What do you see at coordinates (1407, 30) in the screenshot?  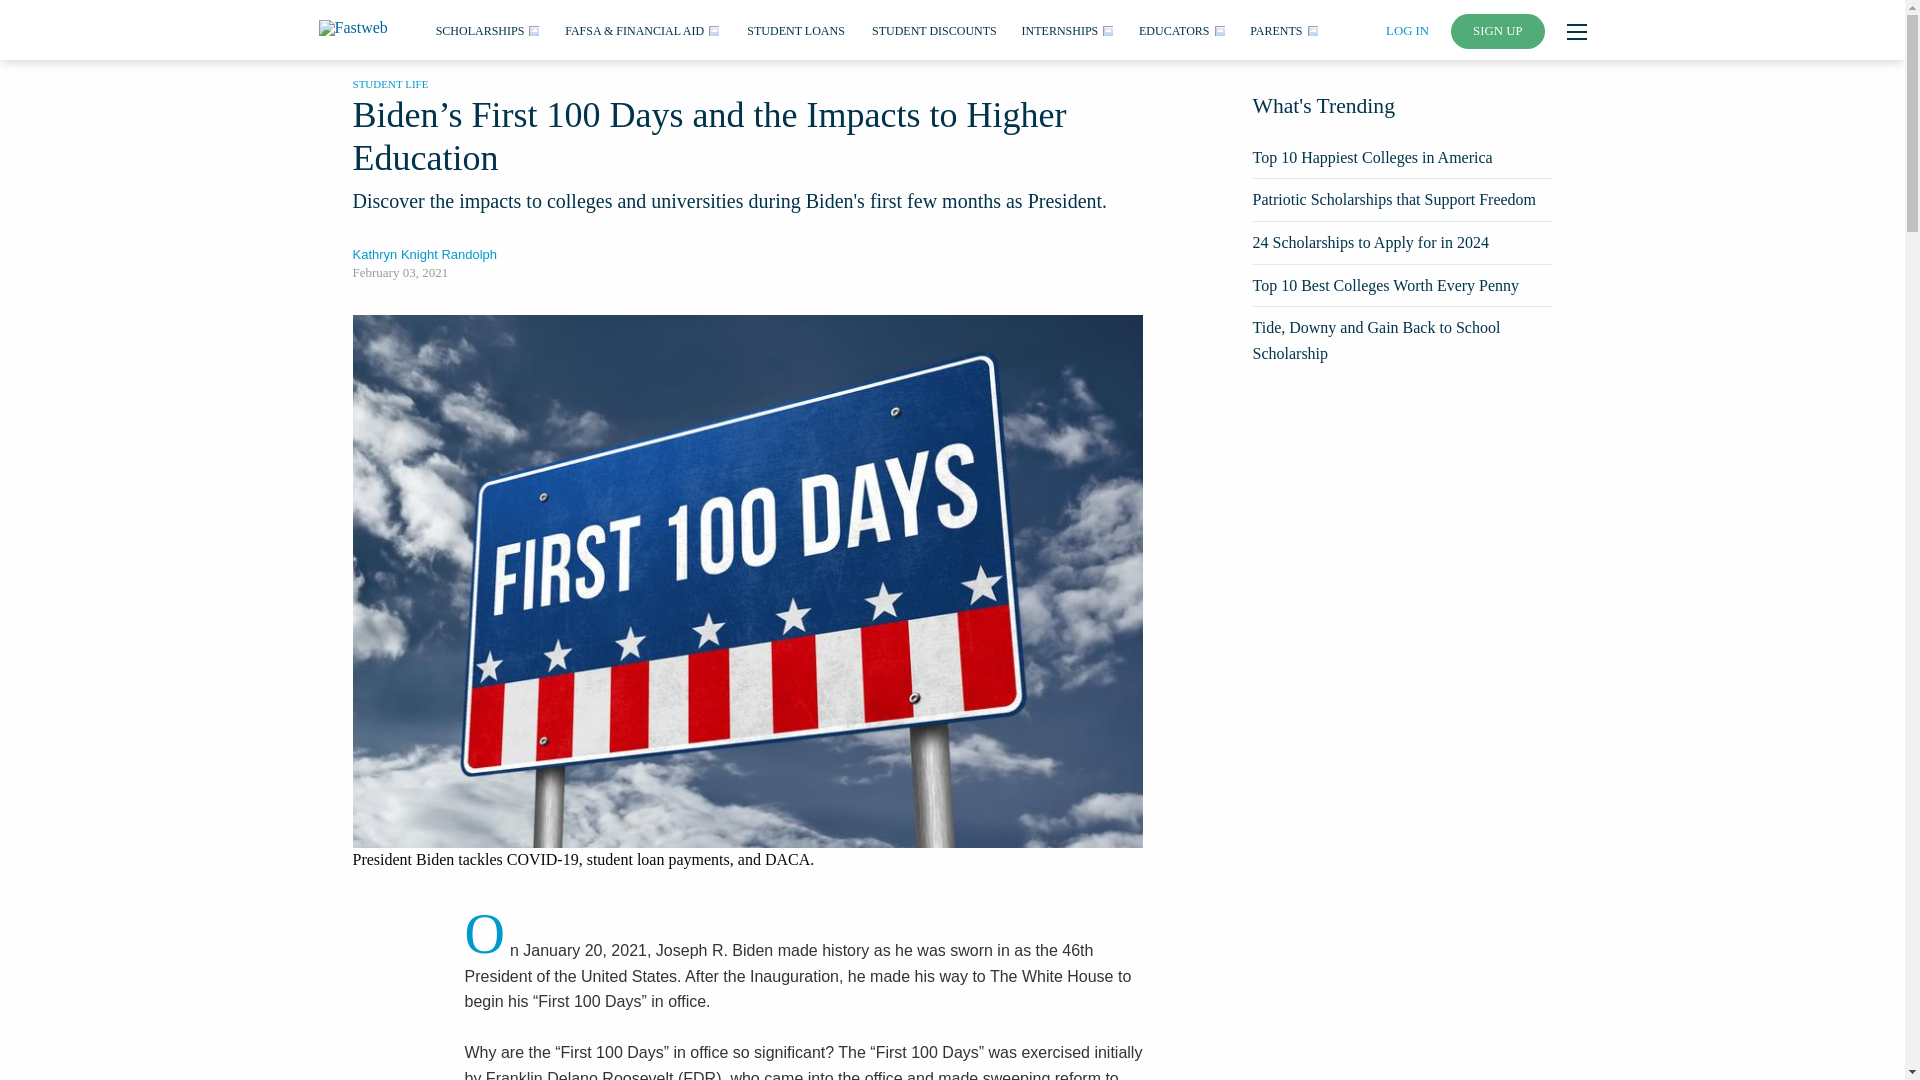 I see `LOG IN` at bounding box center [1407, 30].